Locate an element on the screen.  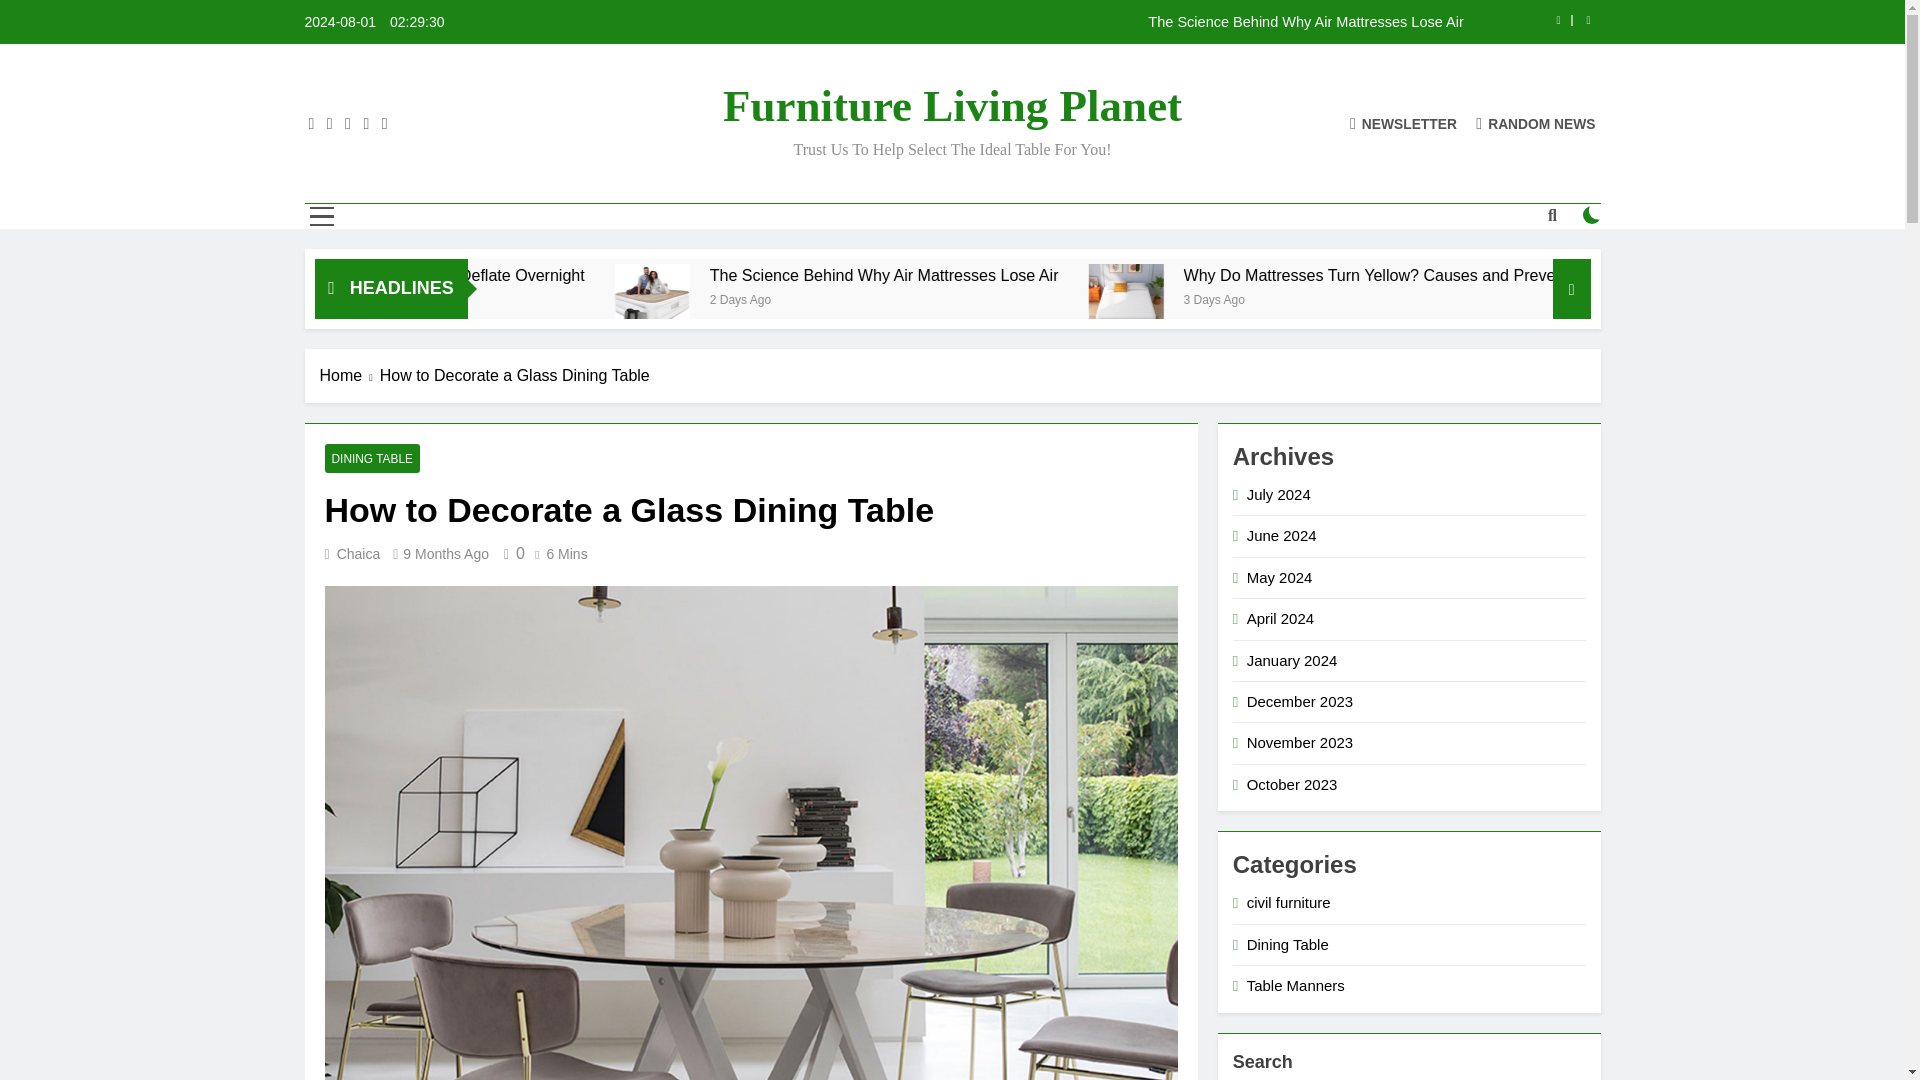
15 Hours Ago is located at coordinates (518, 298).